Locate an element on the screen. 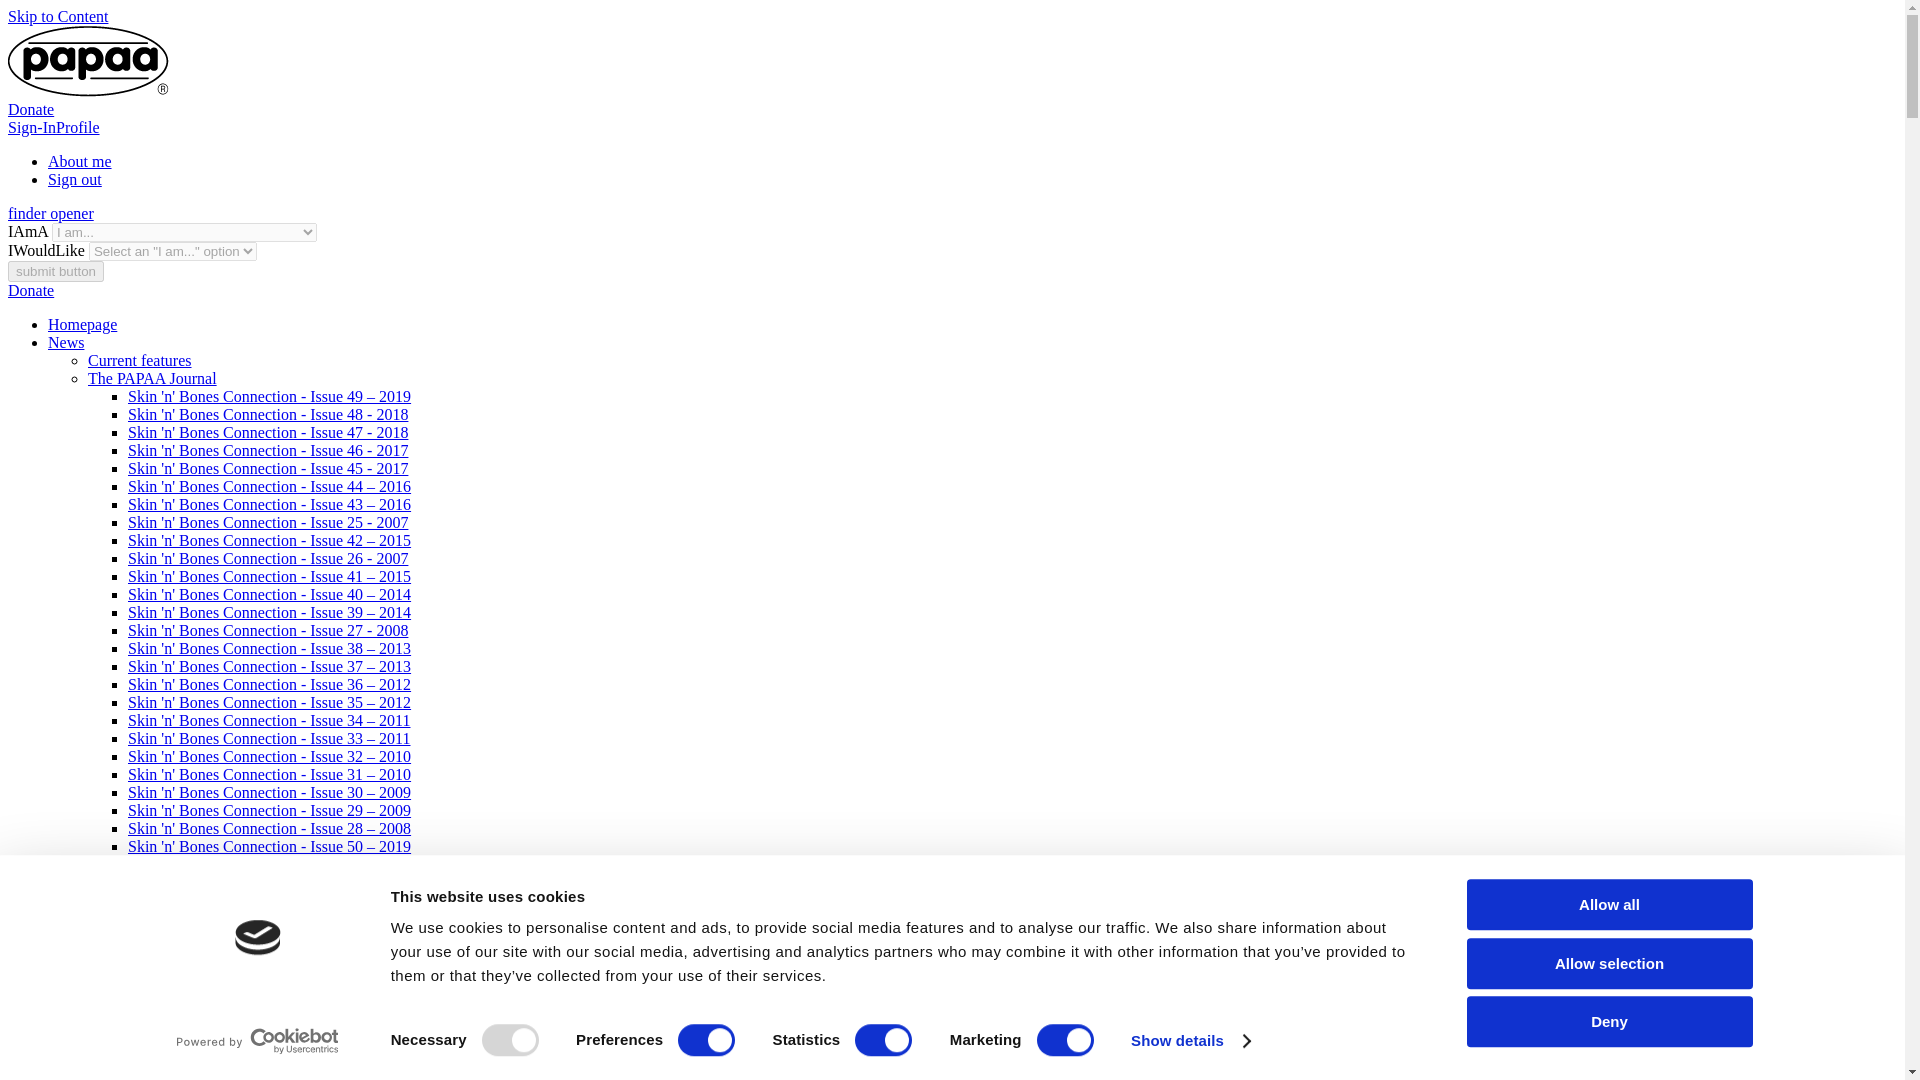  Allow selection is located at coordinates (1608, 964).